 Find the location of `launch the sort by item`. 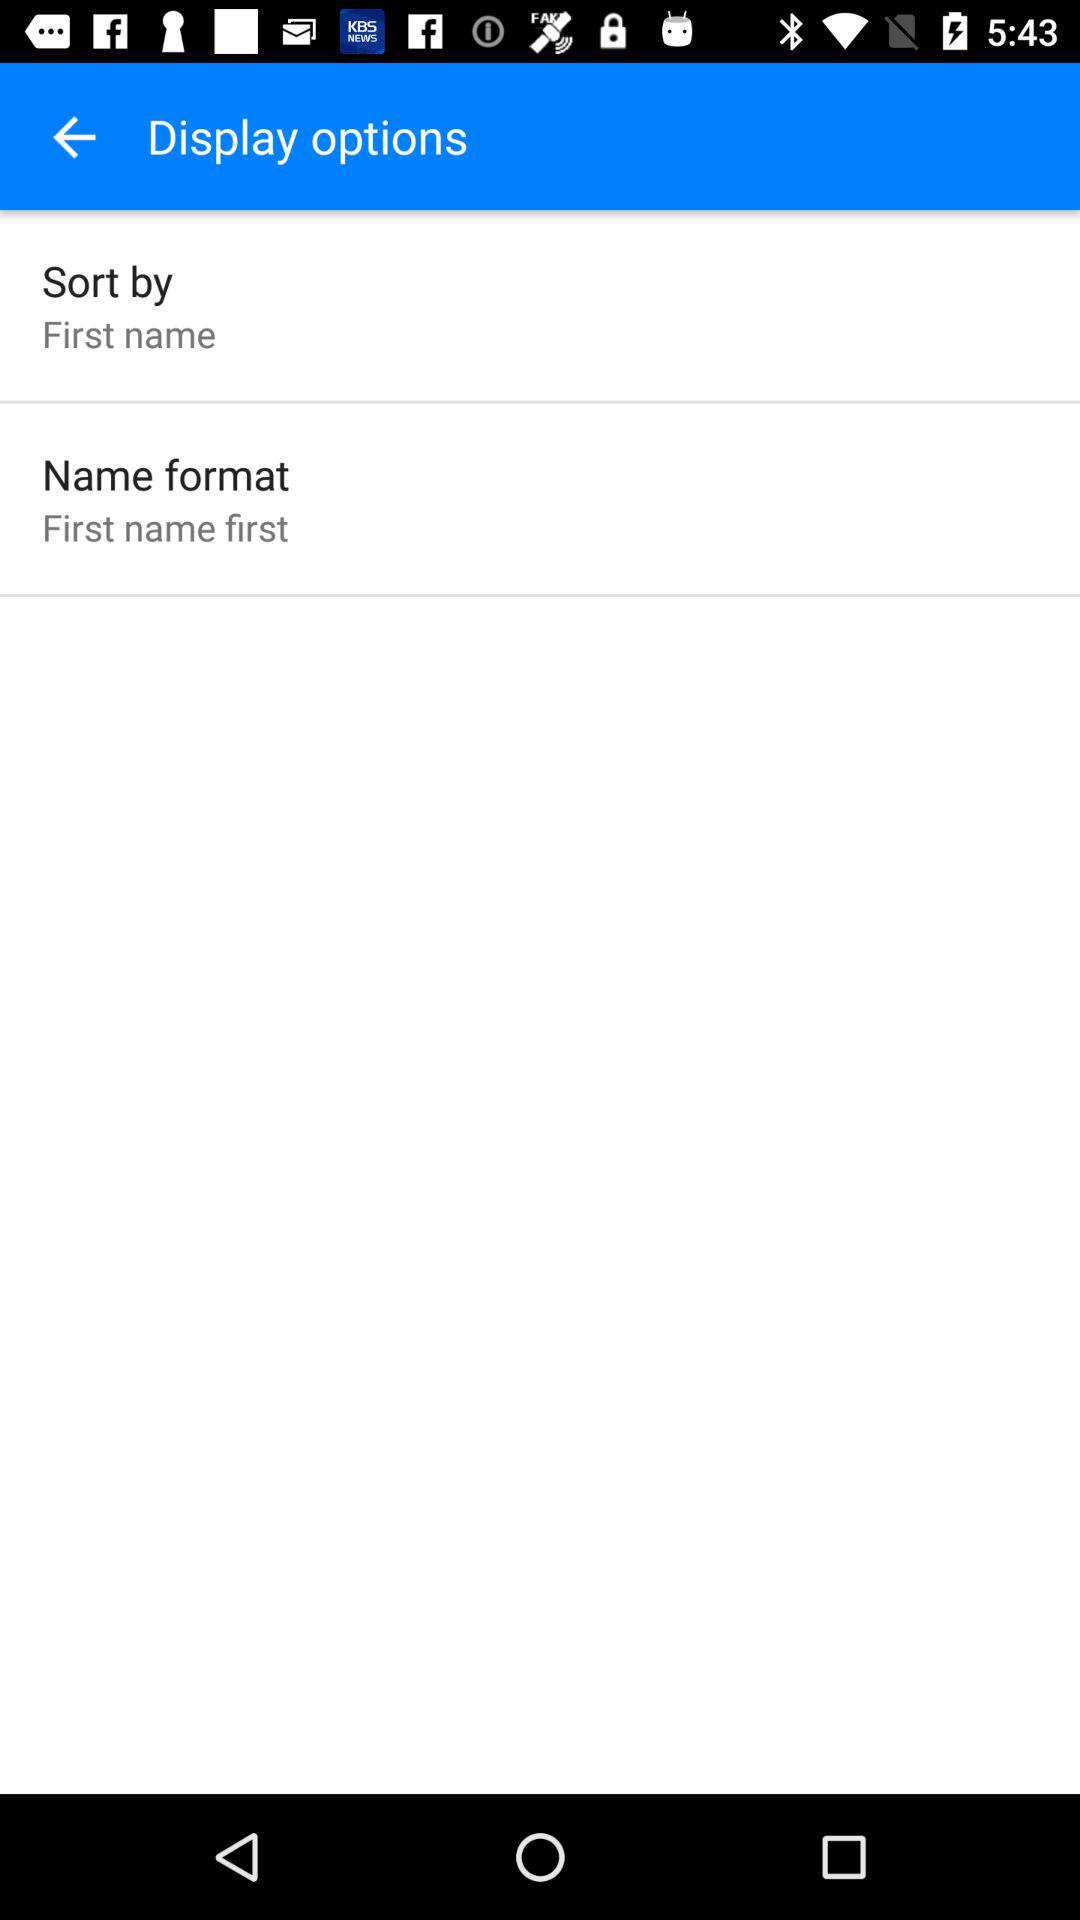

launch the sort by item is located at coordinates (108, 280).